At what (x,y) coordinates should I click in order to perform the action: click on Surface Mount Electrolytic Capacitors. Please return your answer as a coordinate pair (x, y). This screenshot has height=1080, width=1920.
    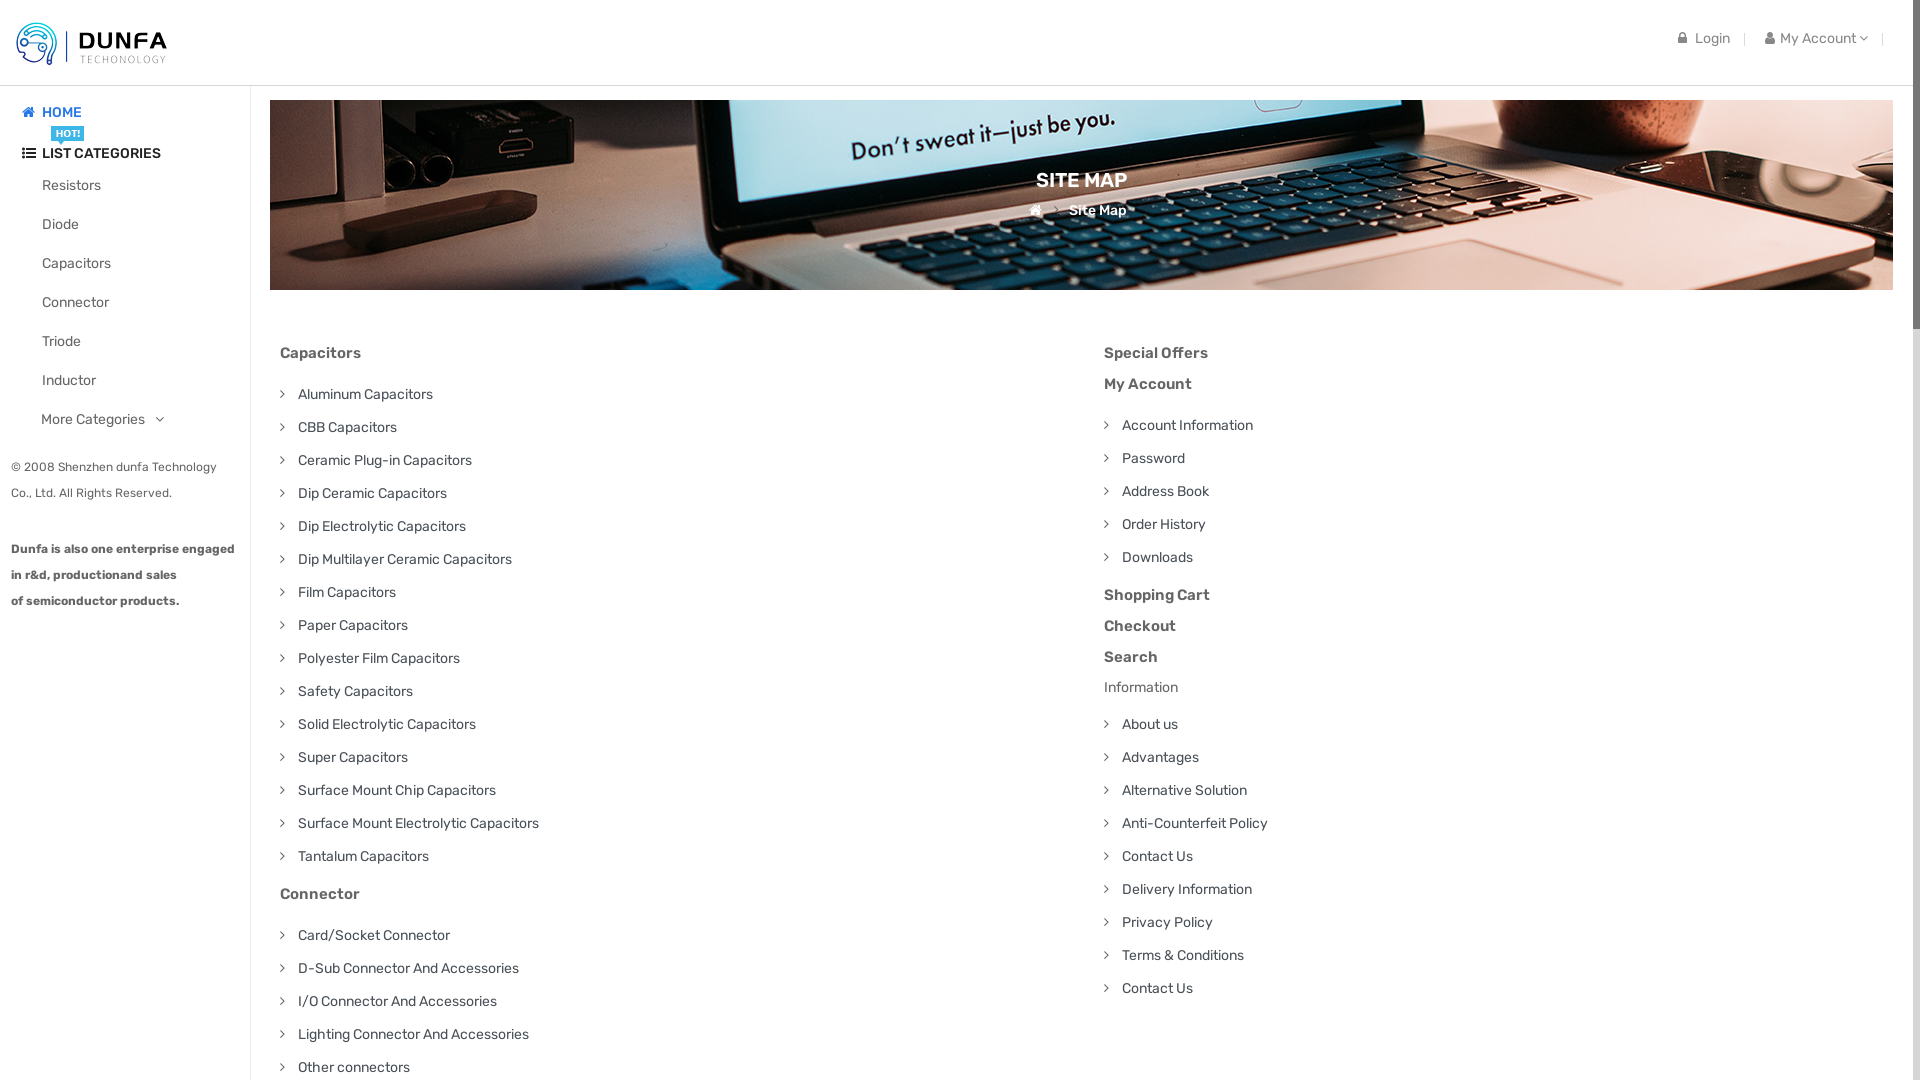
    Looking at the image, I should click on (418, 824).